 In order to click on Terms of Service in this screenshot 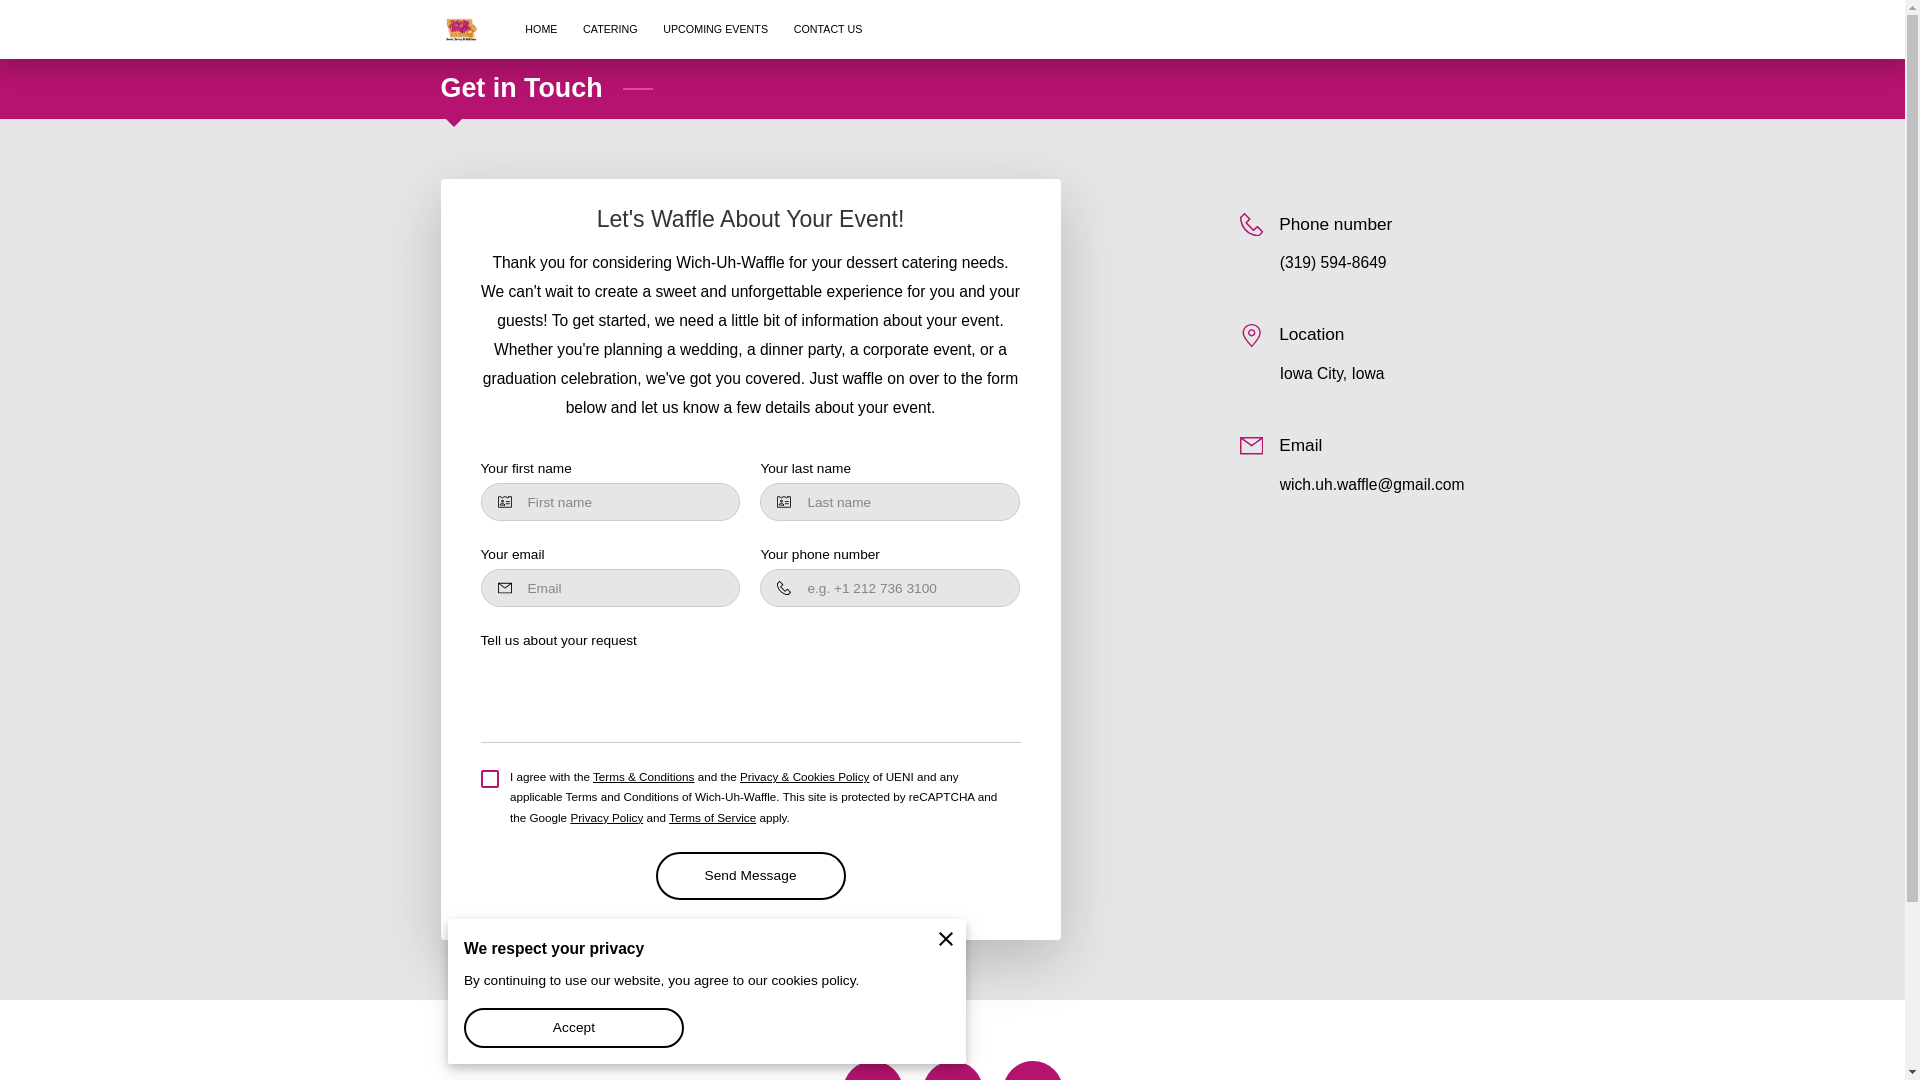, I will do `click(712, 818)`.